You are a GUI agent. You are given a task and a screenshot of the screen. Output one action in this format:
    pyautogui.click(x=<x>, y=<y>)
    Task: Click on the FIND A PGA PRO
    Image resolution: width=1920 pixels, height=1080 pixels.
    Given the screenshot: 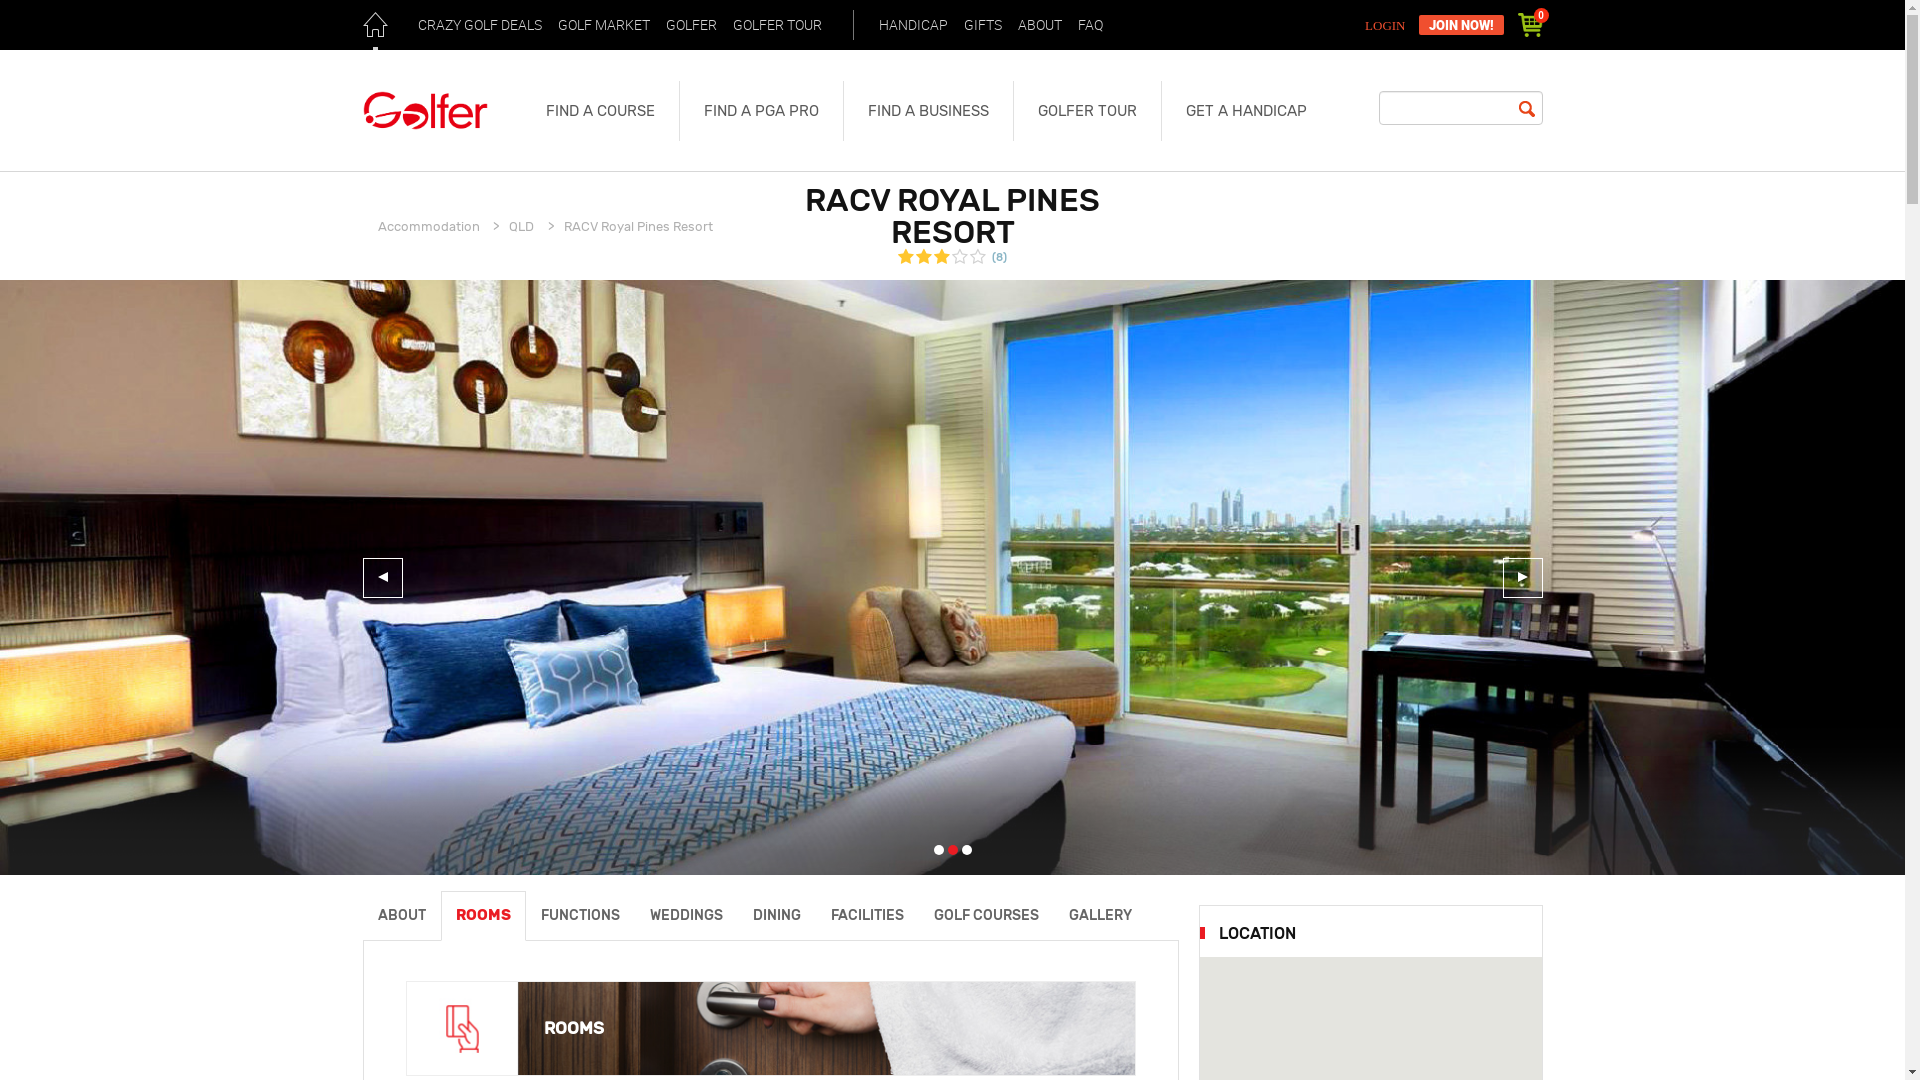 What is the action you would take?
    pyautogui.click(x=760, y=111)
    